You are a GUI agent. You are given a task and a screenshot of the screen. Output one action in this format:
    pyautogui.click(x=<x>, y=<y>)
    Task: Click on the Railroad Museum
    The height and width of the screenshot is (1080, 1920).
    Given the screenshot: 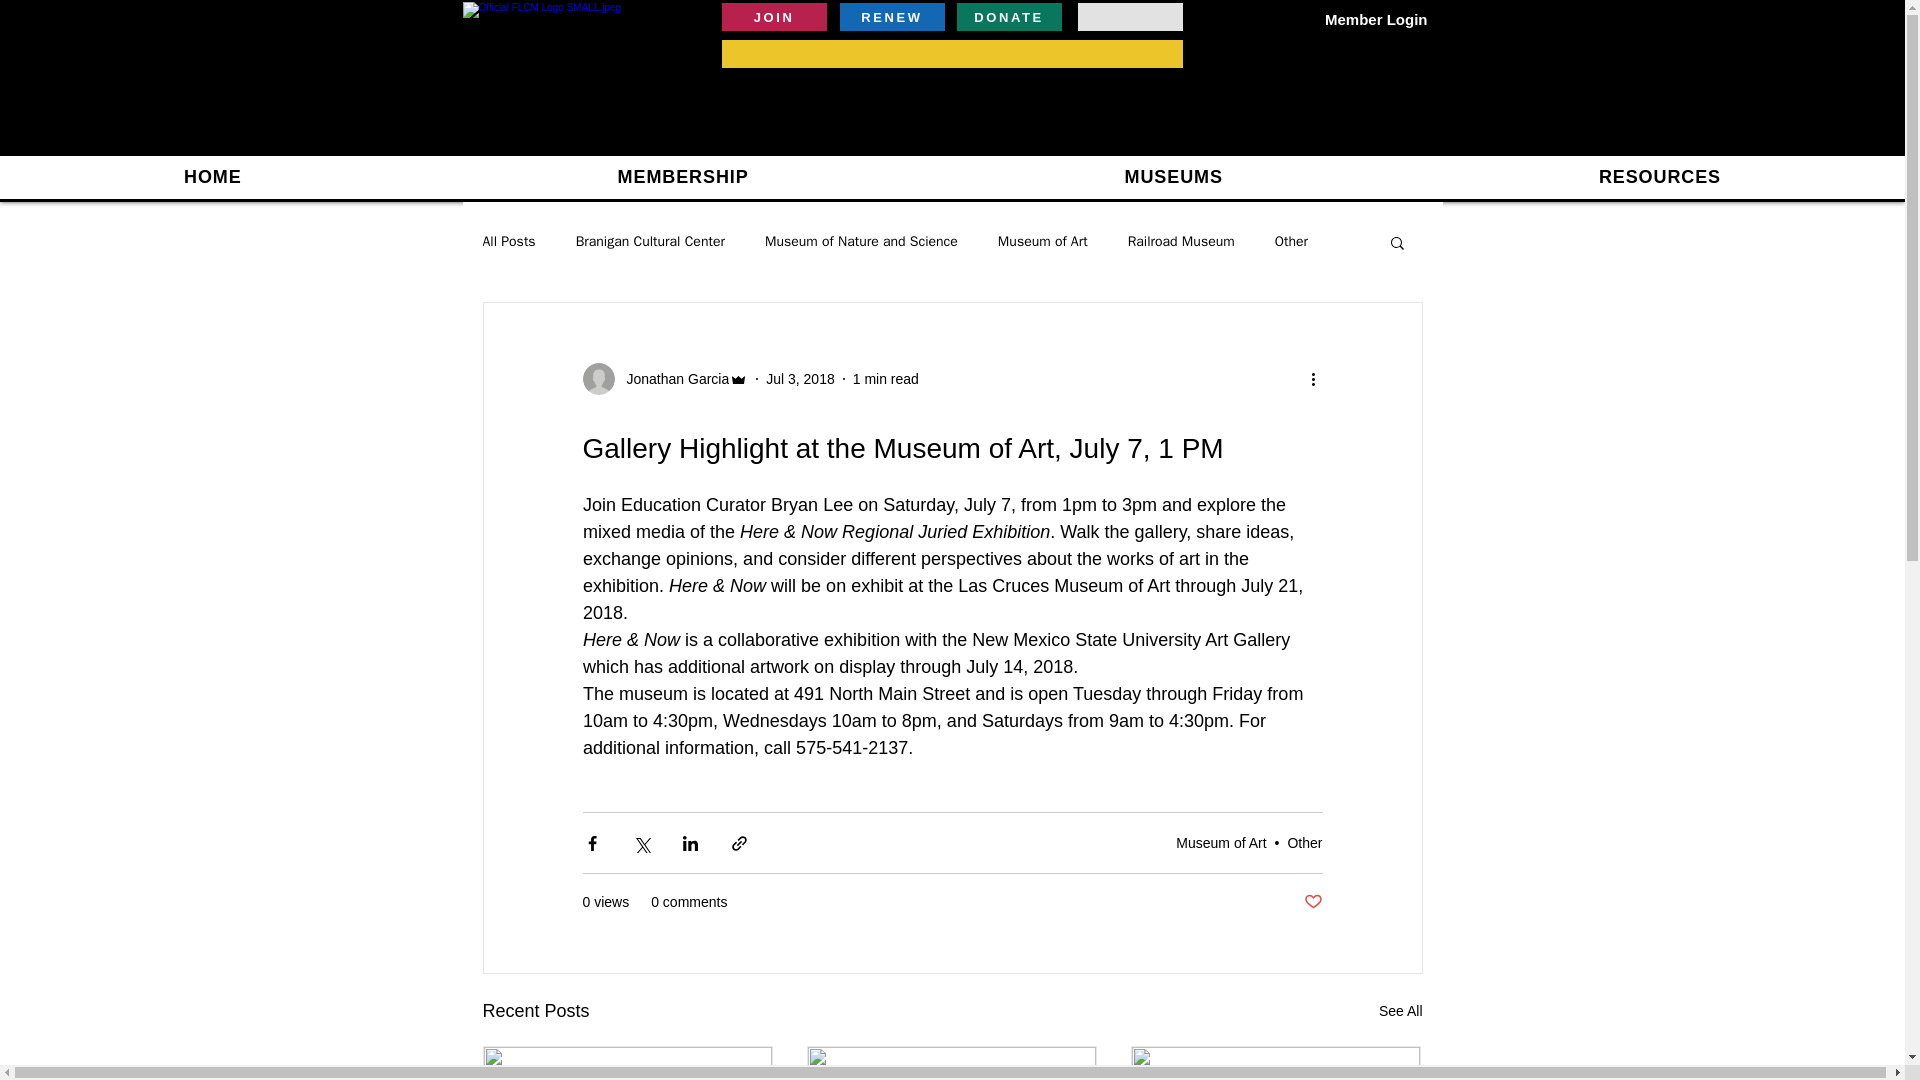 What is the action you would take?
    pyautogui.click(x=1181, y=242)
    